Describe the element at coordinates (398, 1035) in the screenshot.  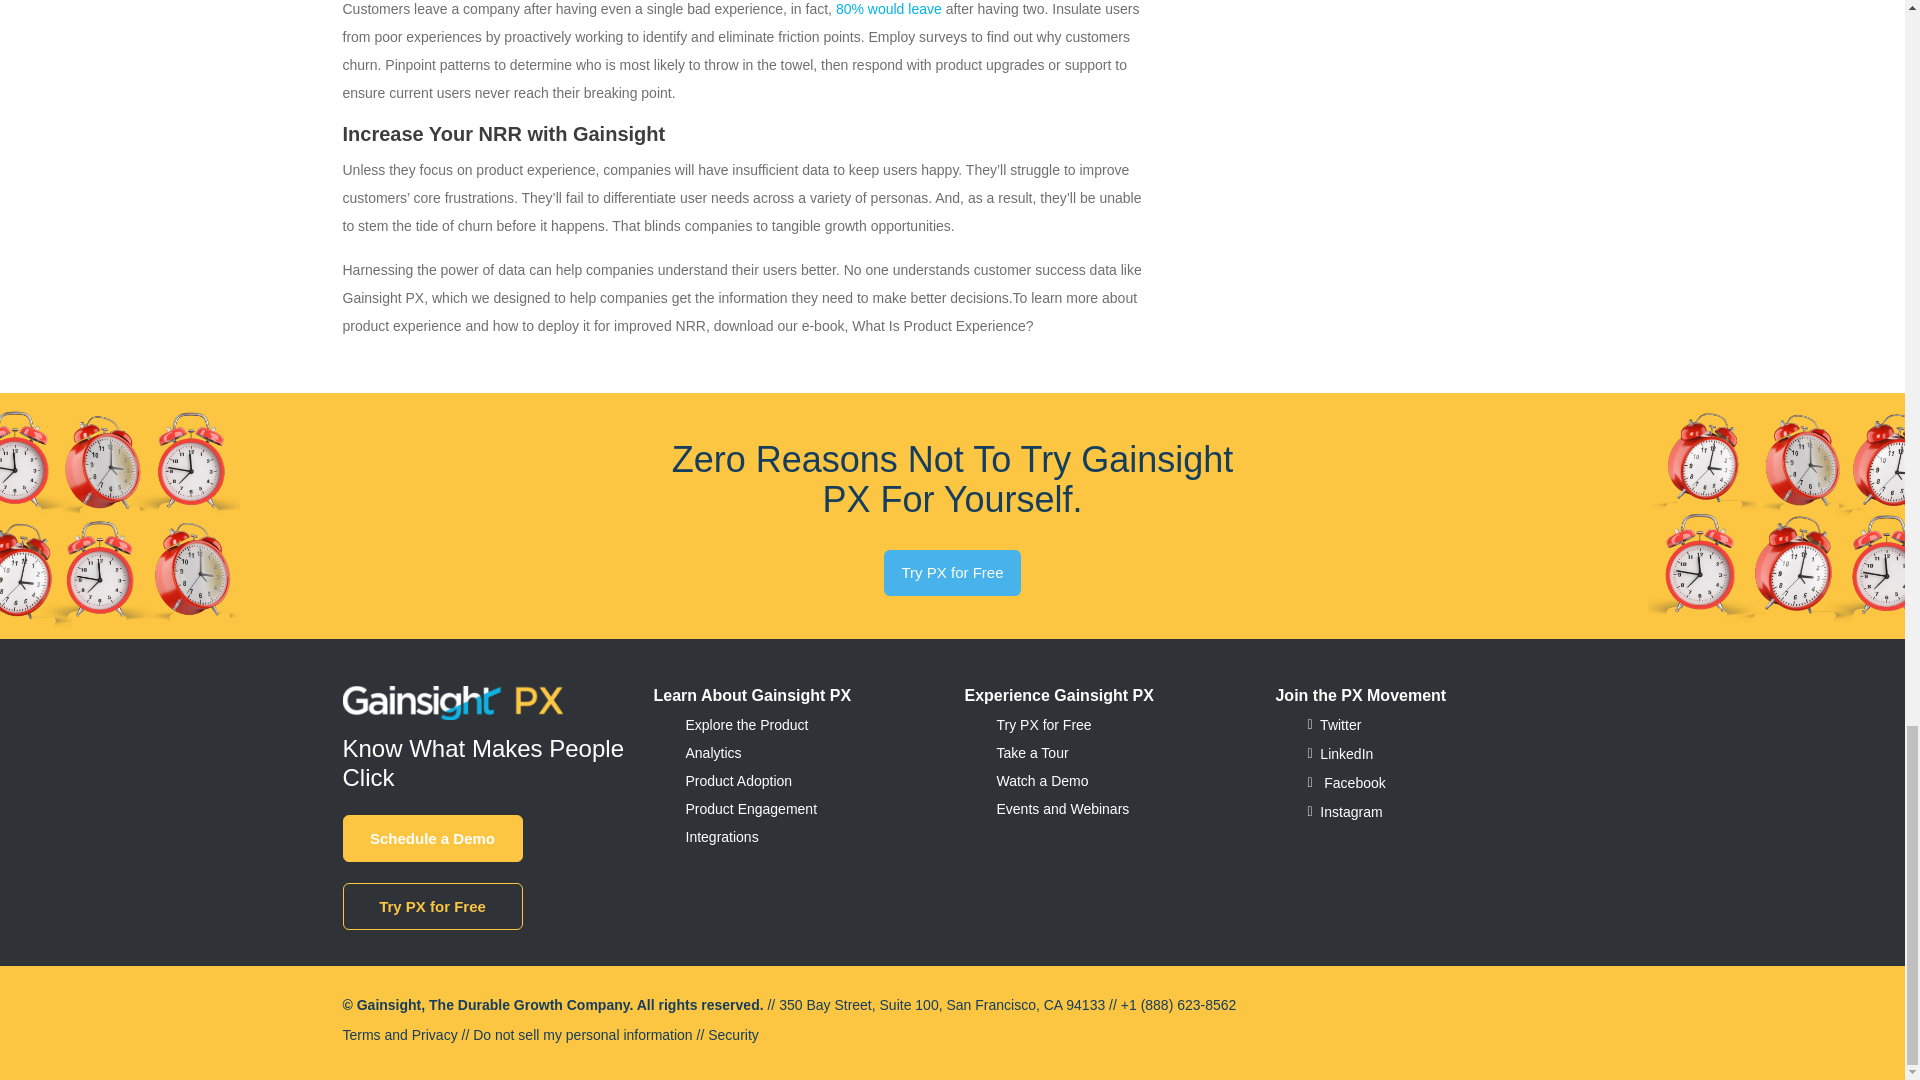
I see `Terms and Privacy` at that location.